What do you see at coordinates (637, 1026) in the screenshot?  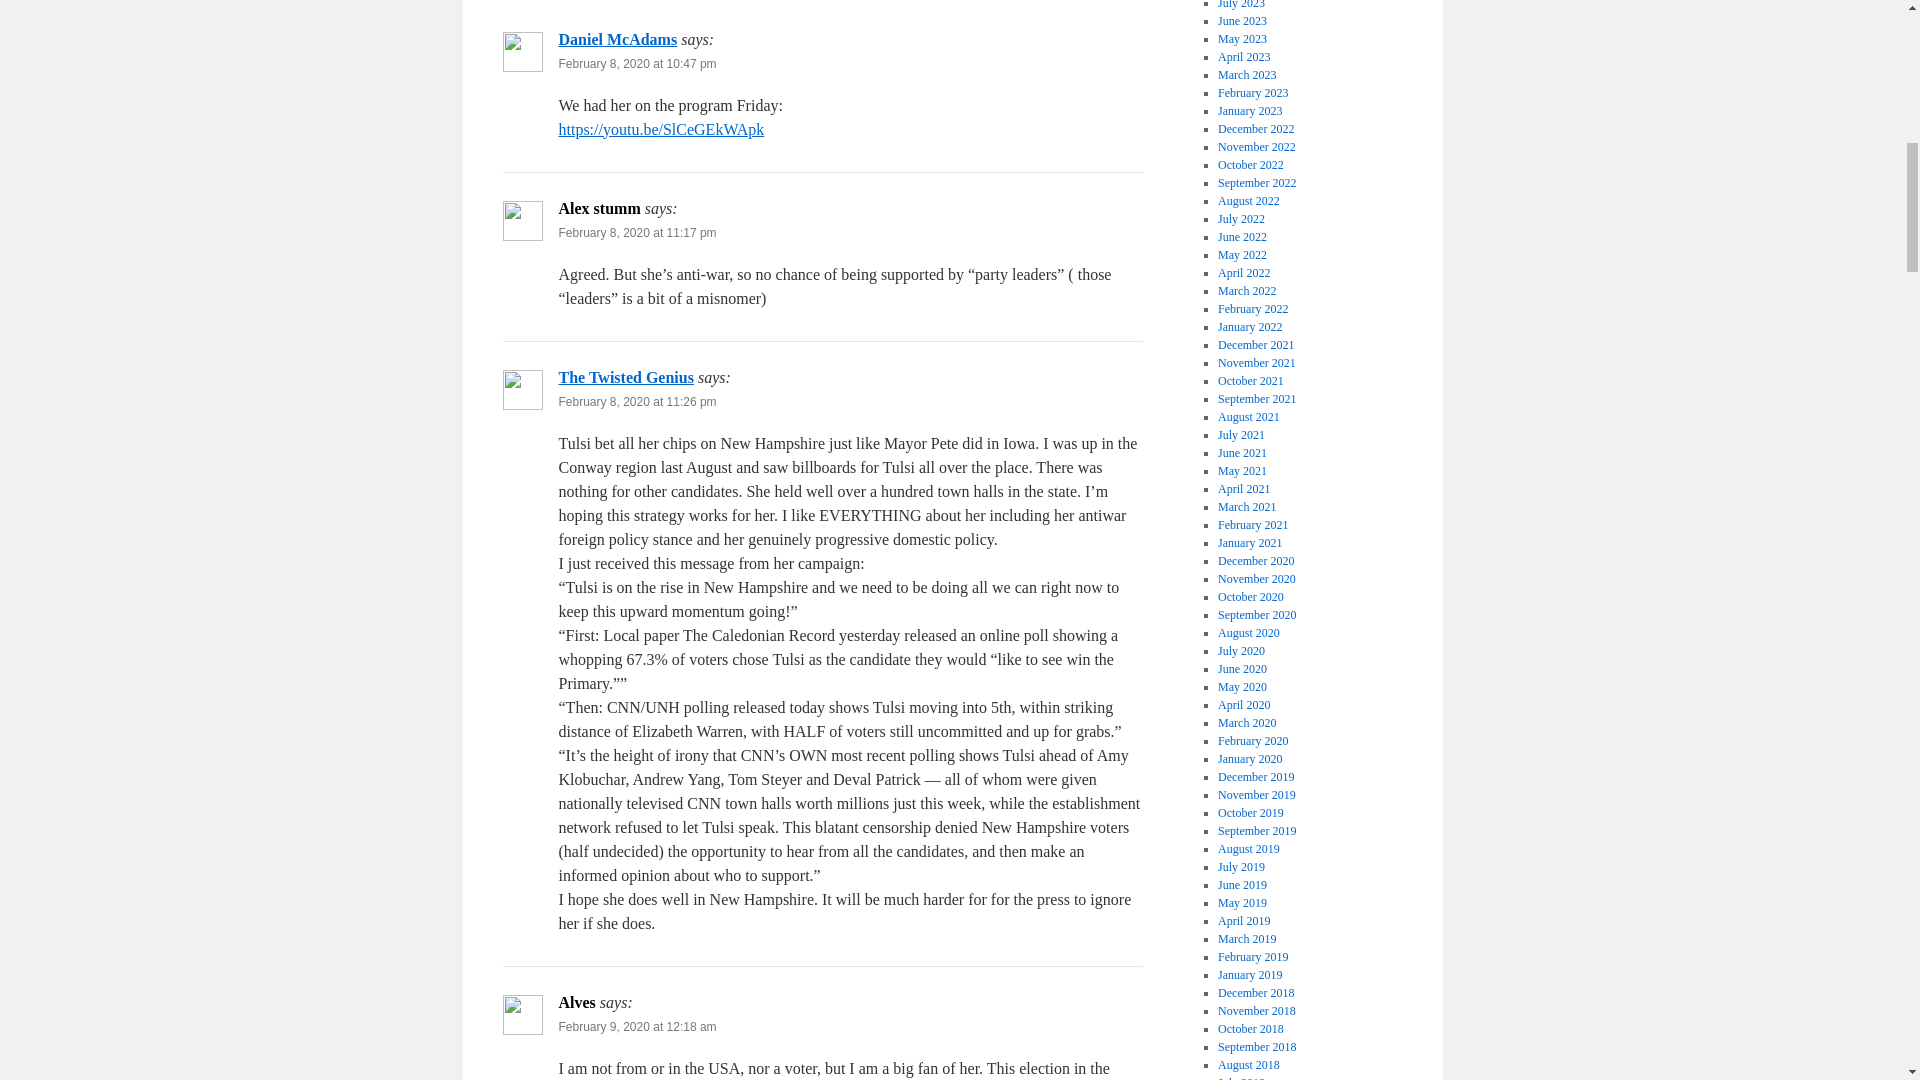 I see `February 9, 2020 at 12:18 am` at bounding box center [637, 1026].